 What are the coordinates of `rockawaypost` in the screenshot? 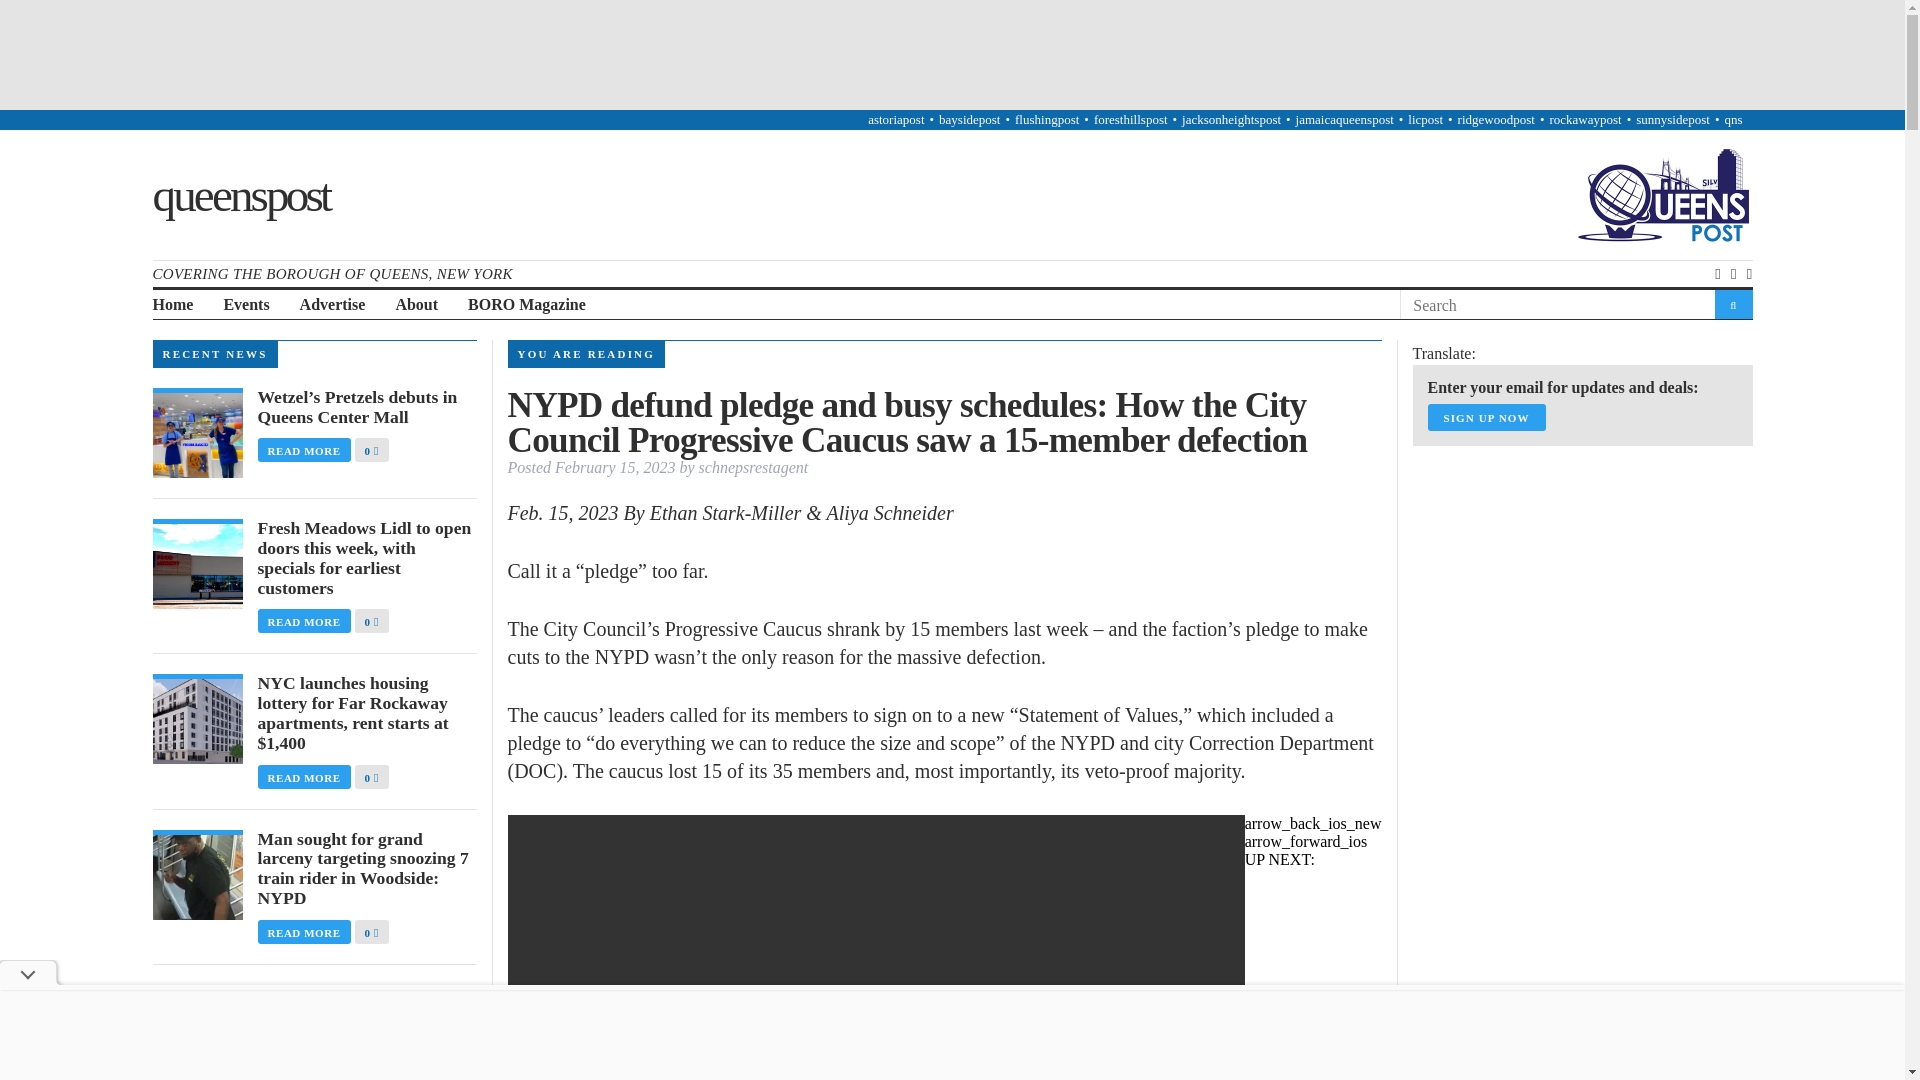 It's located at (1584, 120).